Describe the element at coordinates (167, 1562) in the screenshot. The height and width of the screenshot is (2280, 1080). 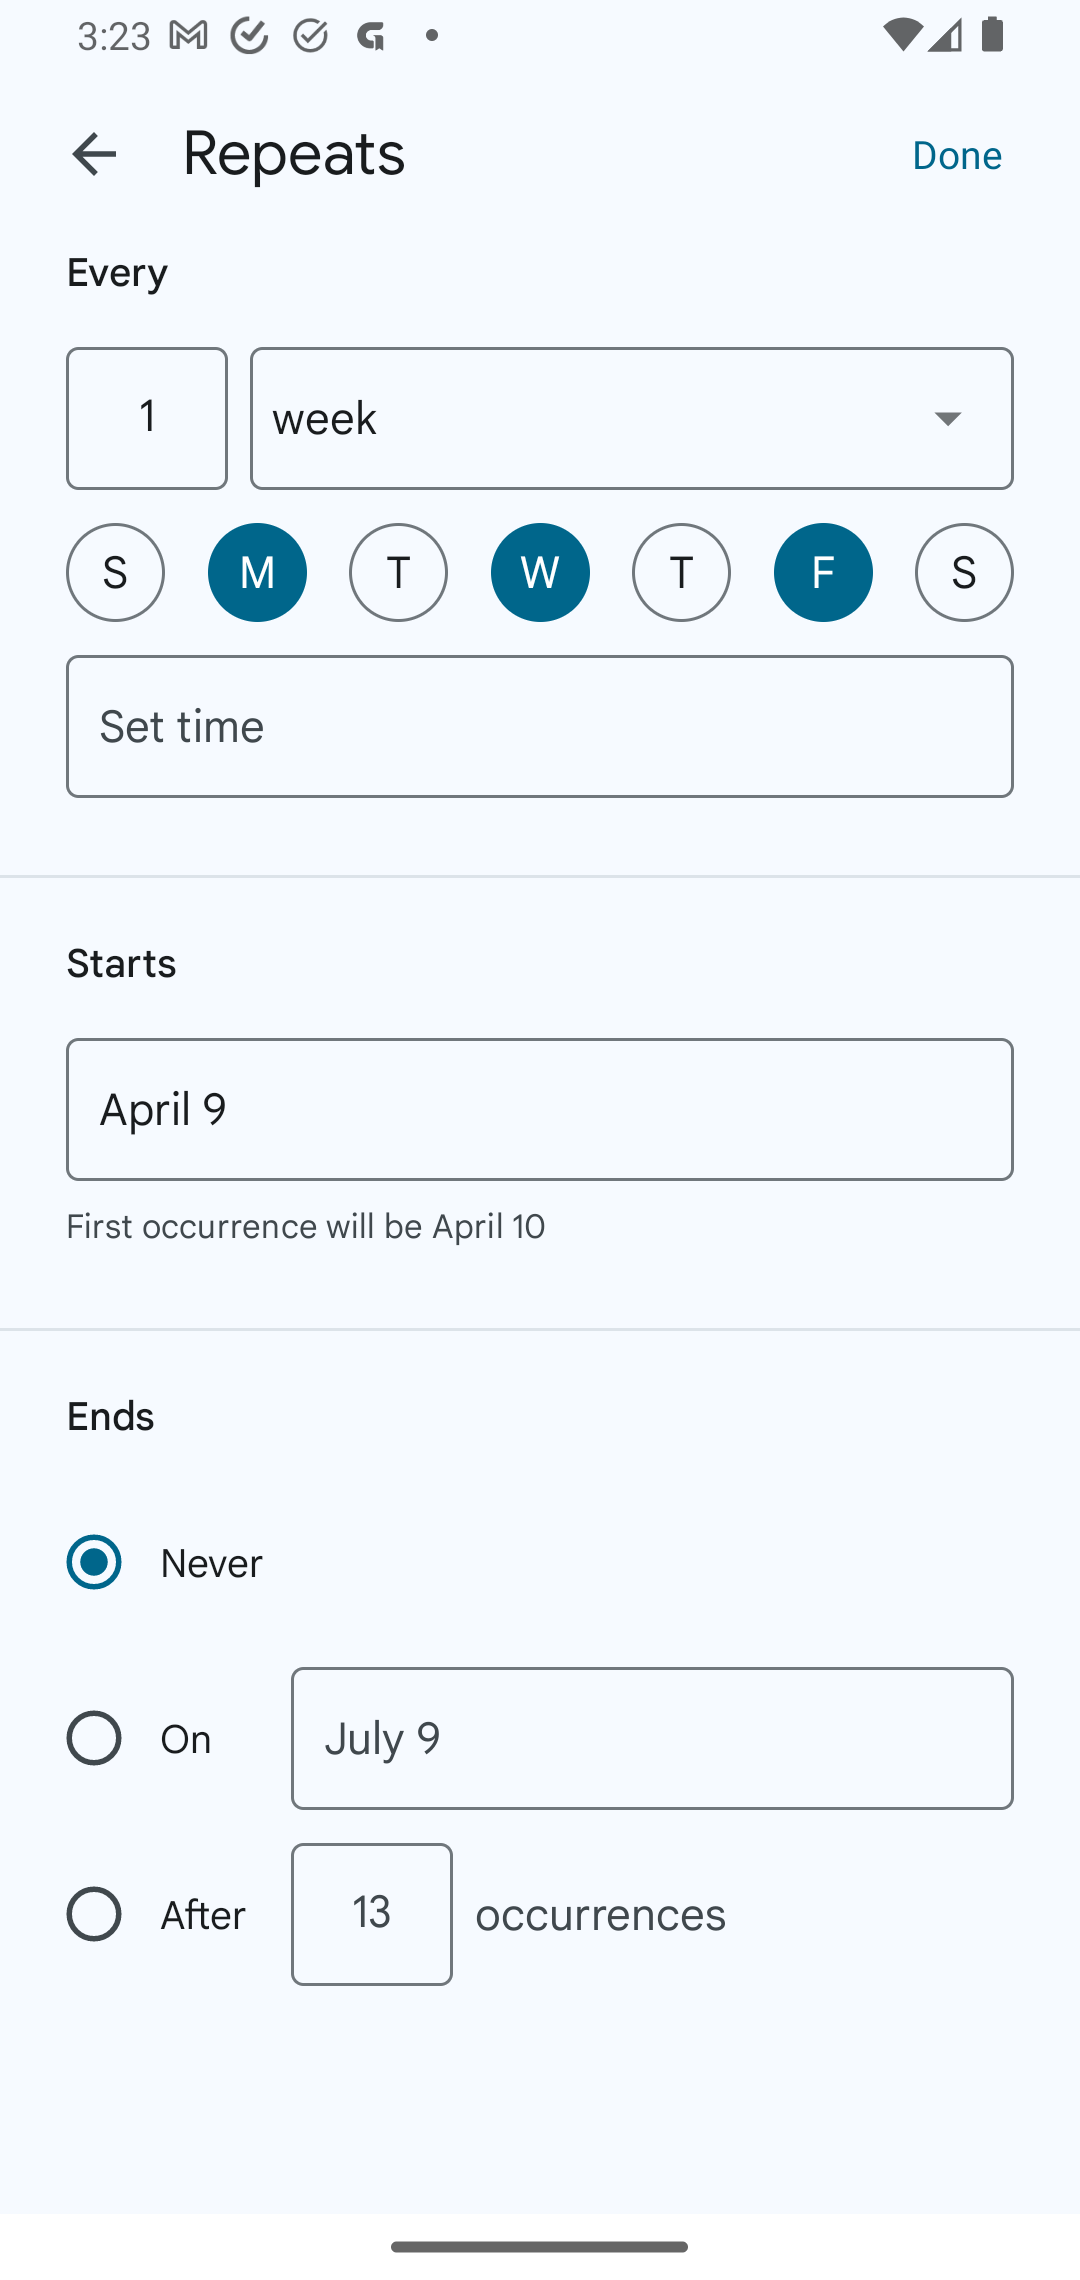
I see `Never Recurrence never ends` at that location.